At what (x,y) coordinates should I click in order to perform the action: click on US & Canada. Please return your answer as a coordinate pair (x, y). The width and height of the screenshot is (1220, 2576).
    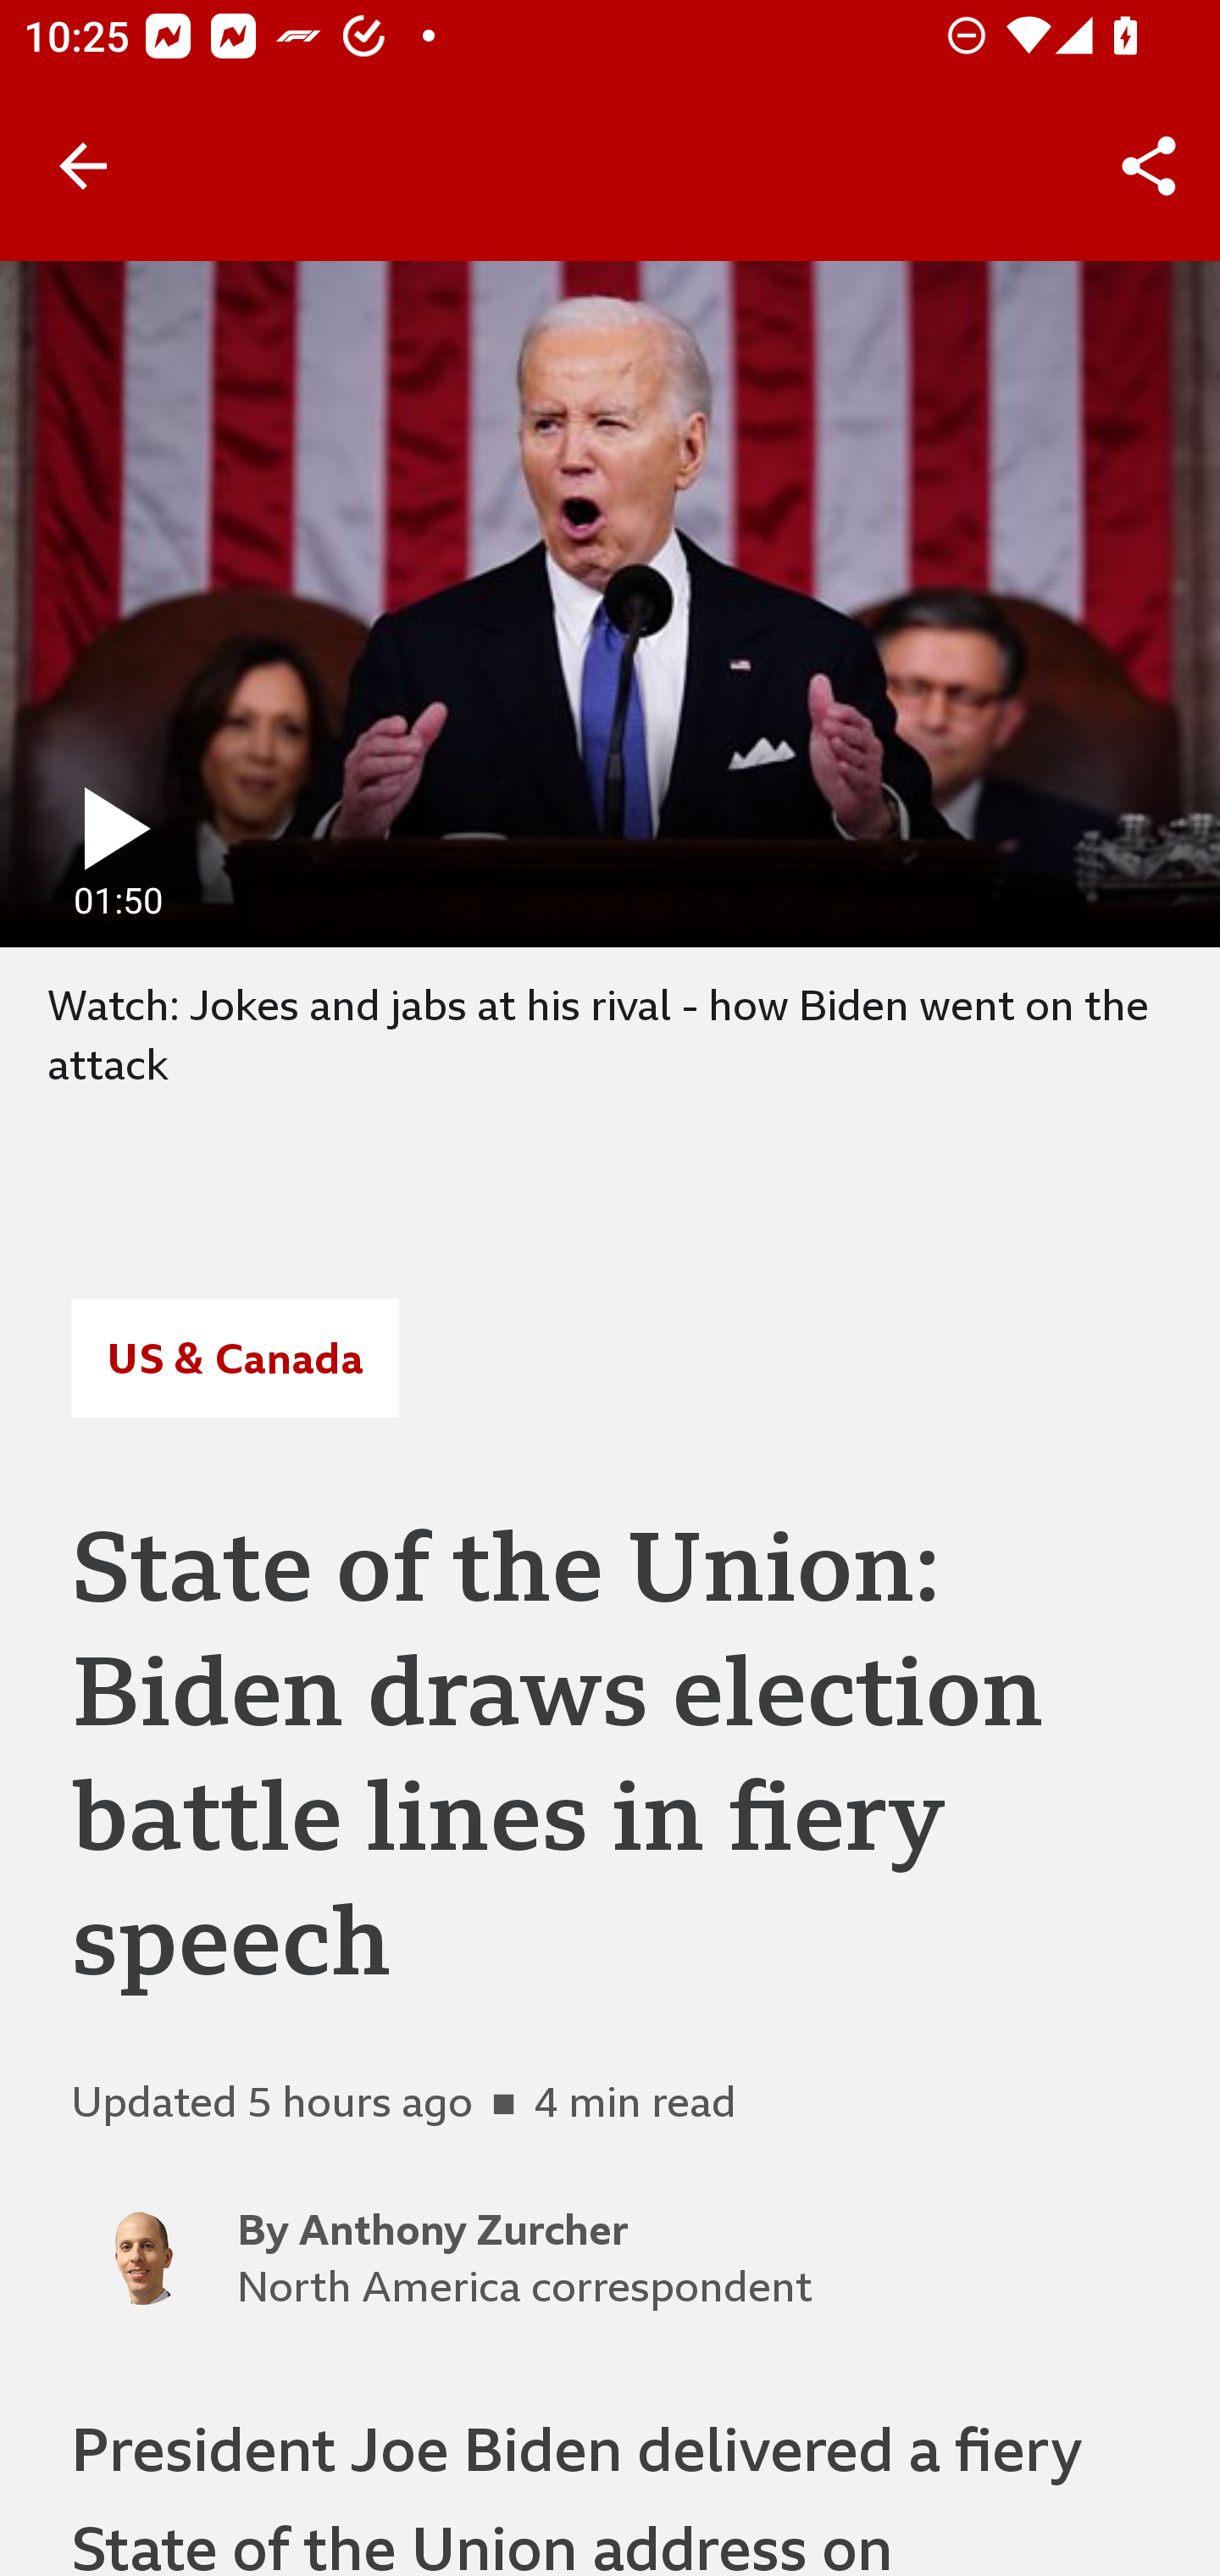
    Looking at the image, I should click on (234, 1359).